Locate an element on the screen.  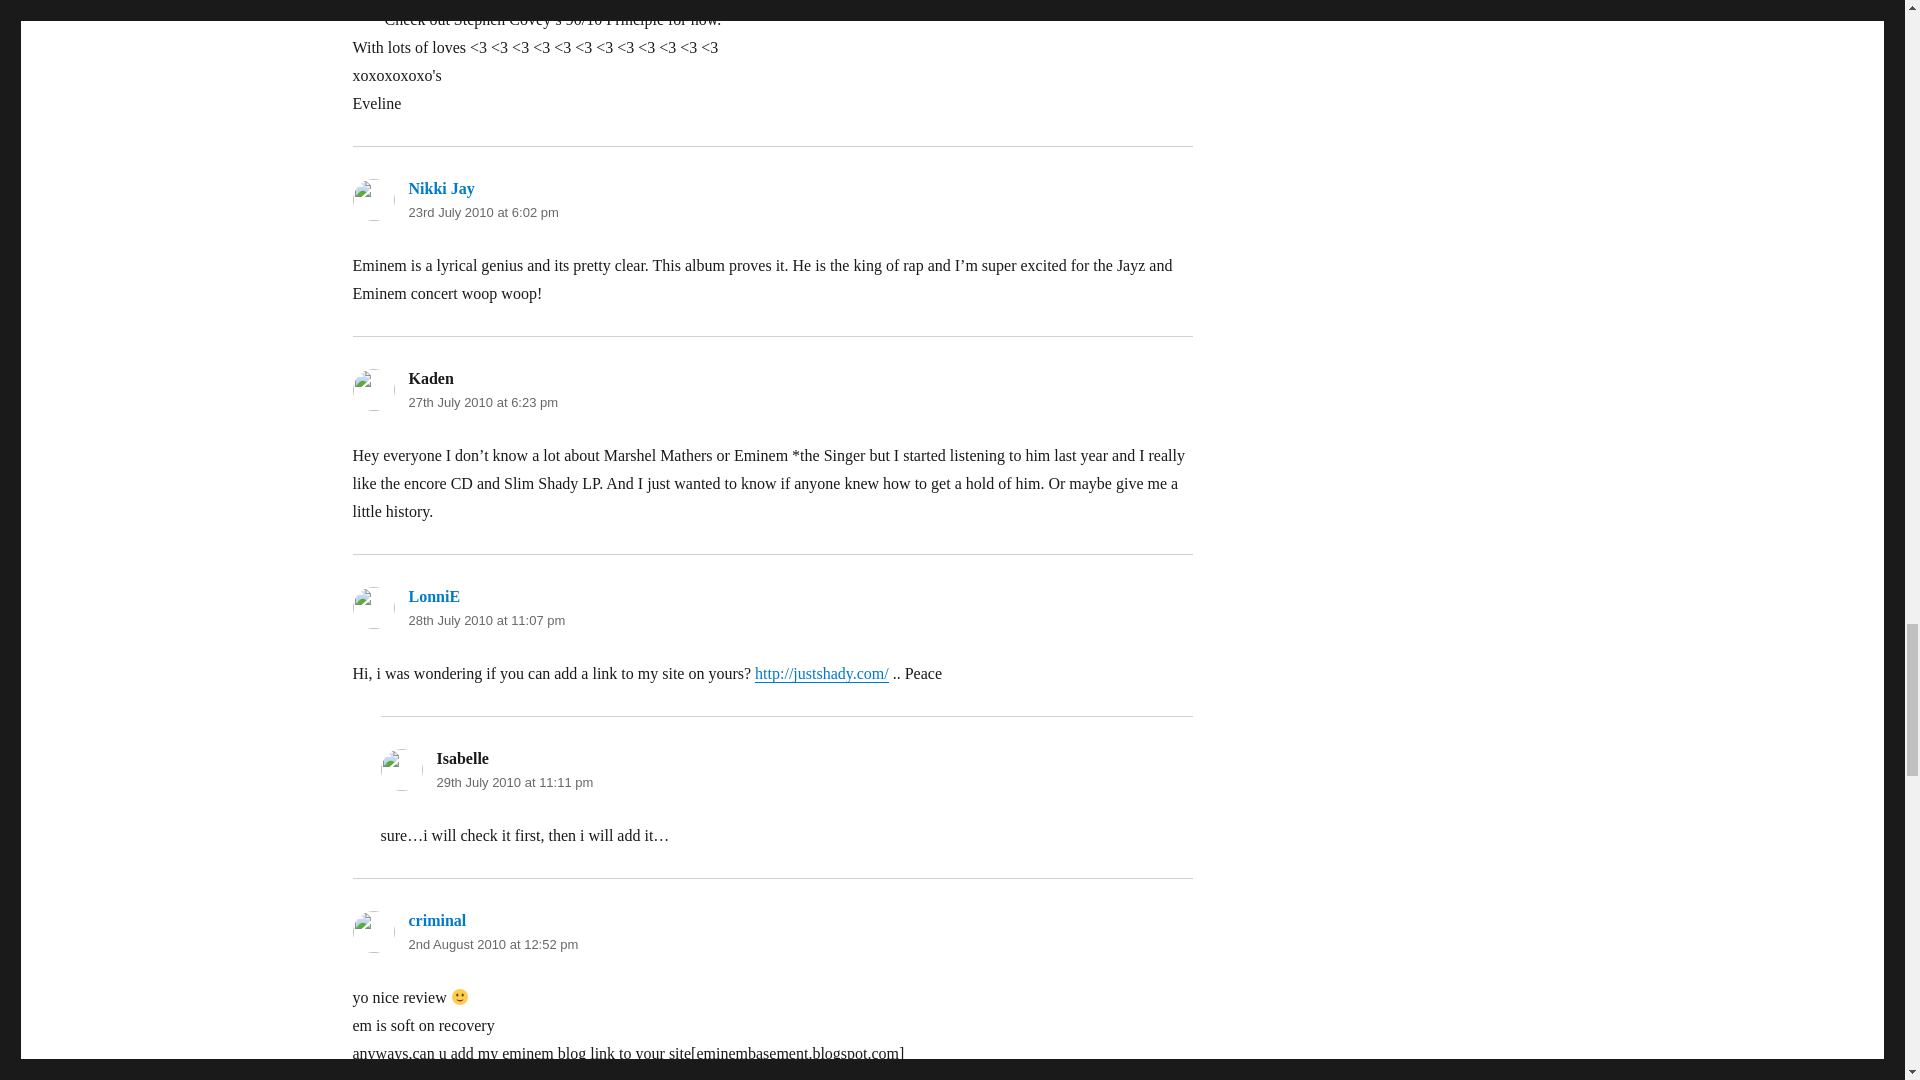
2nd August 2010 at 12:52 pm is located at coordinates (492, 944).